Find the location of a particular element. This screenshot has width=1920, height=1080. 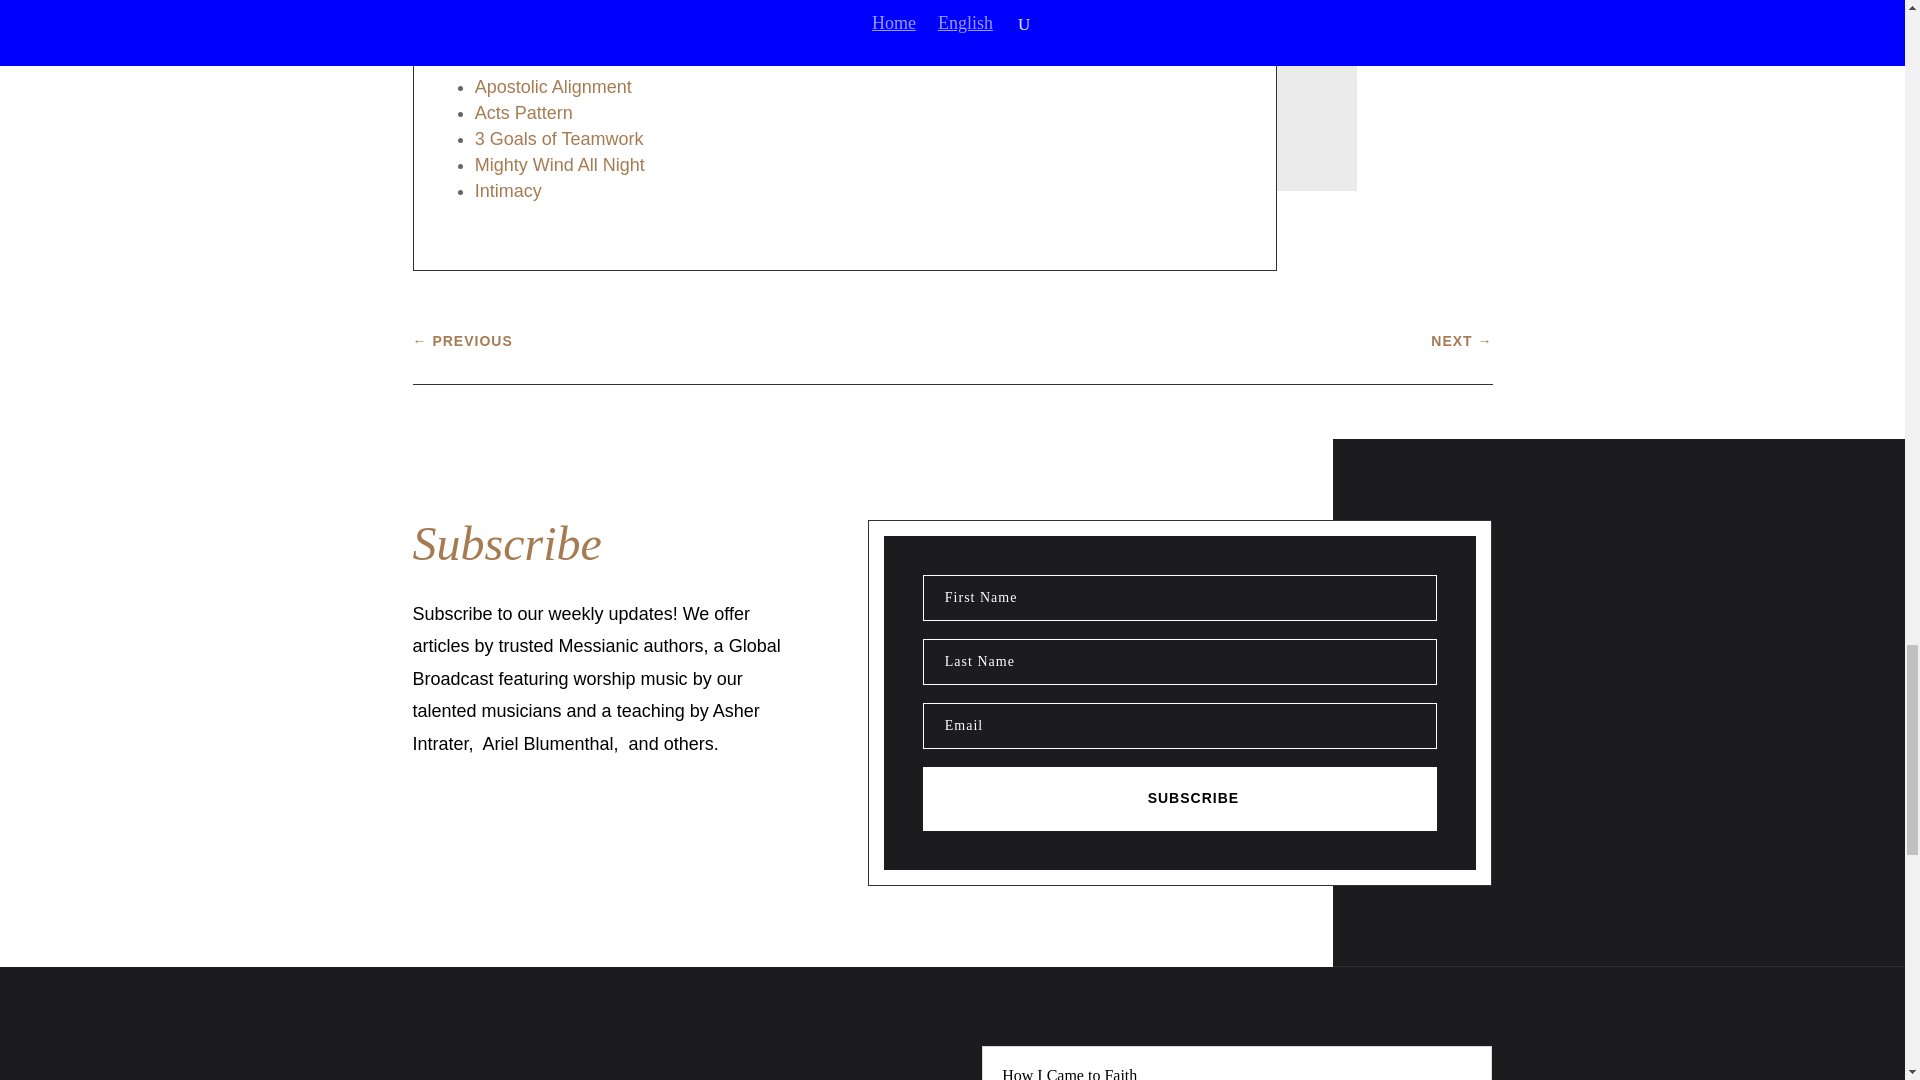

Acts Pattern is located at coordinates (523, 112).